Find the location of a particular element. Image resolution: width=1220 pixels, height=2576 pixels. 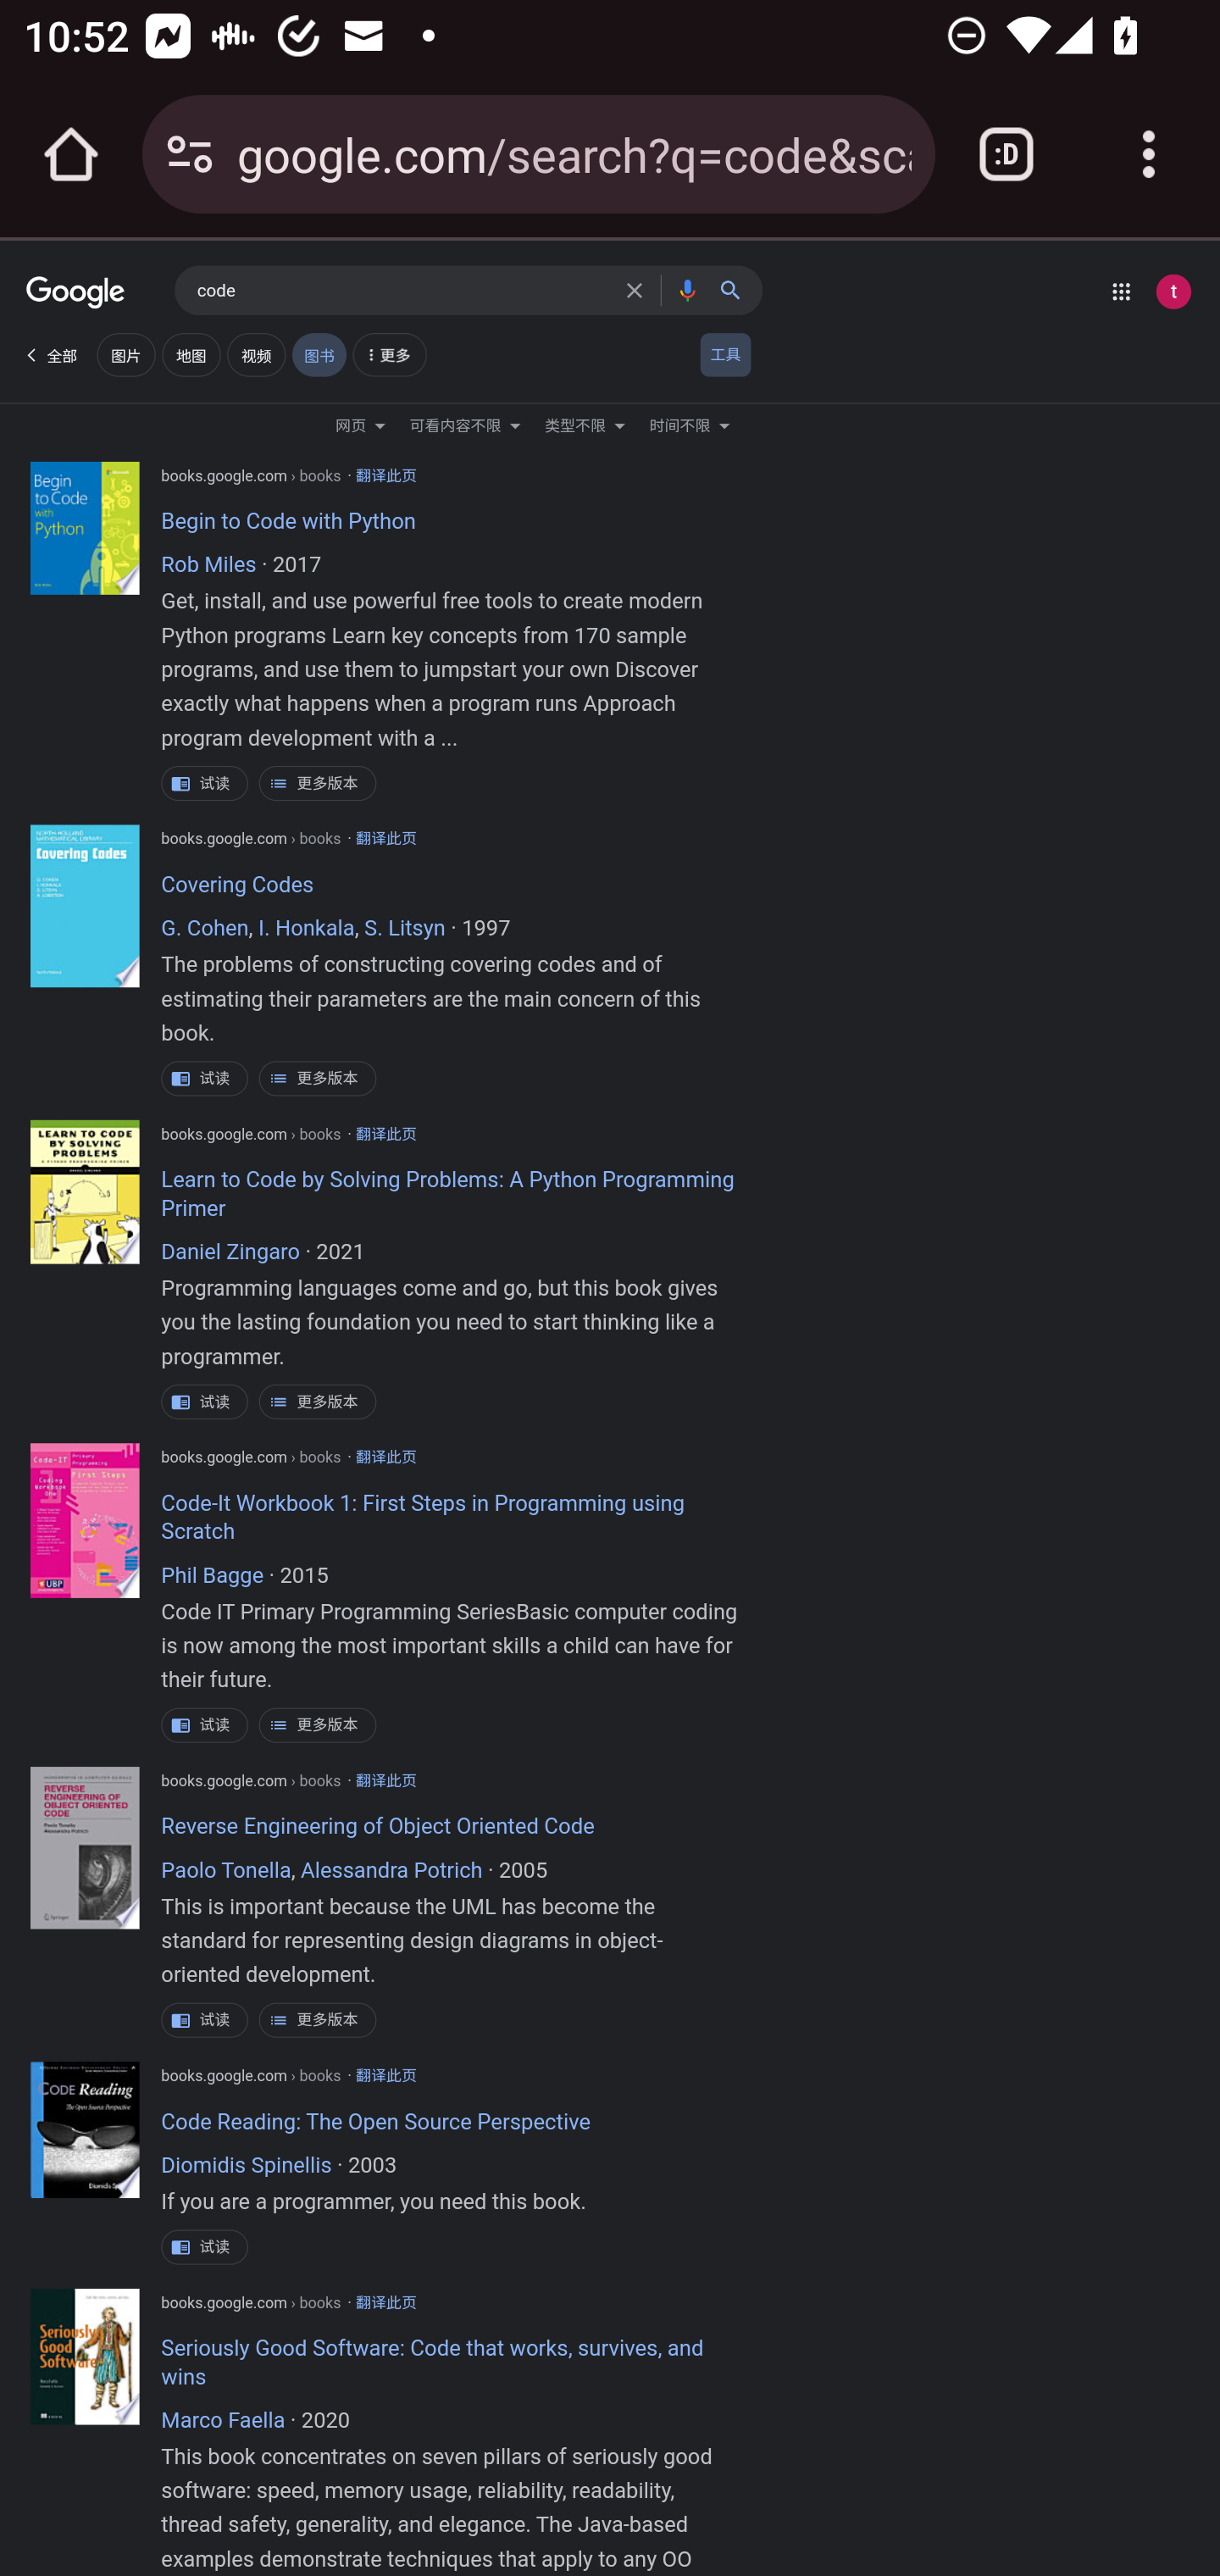

Alessandra Potrich is located at coordinates (391, 1871).